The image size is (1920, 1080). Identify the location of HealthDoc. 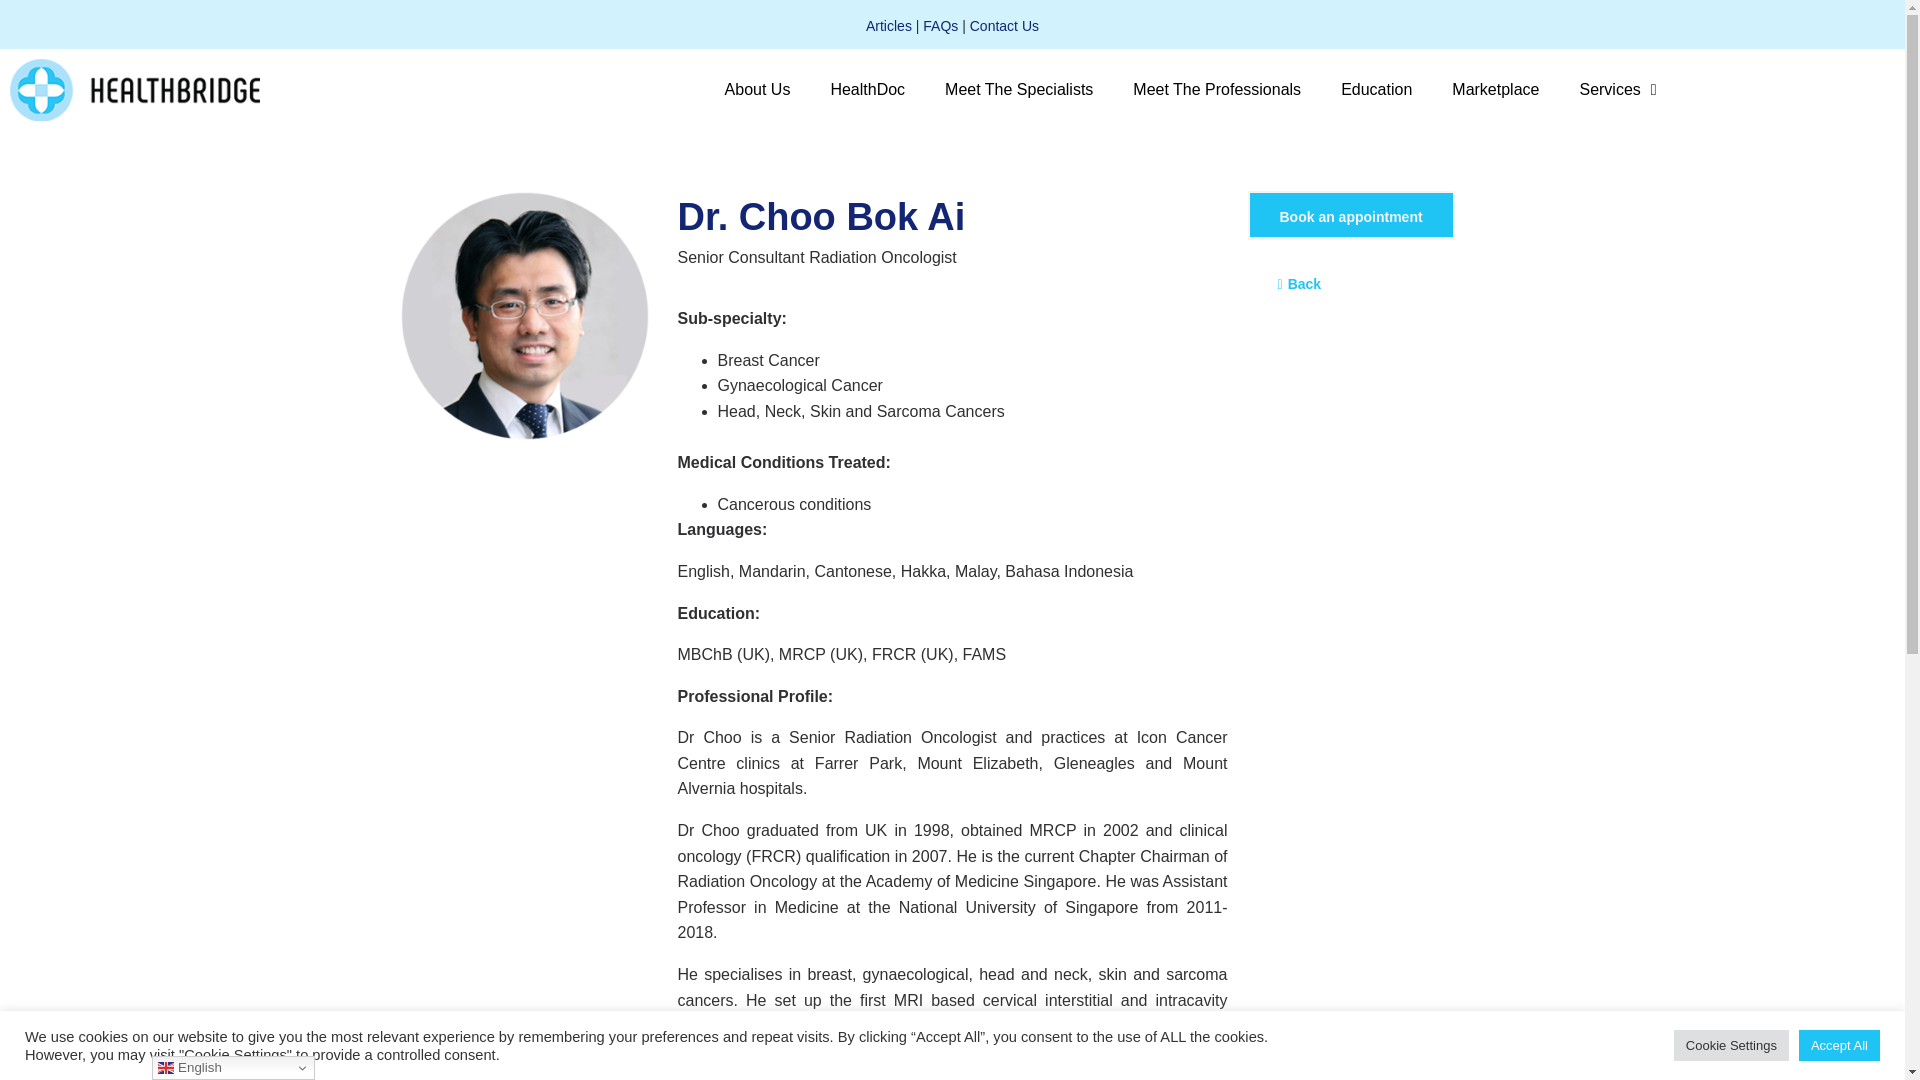
(868, 90).